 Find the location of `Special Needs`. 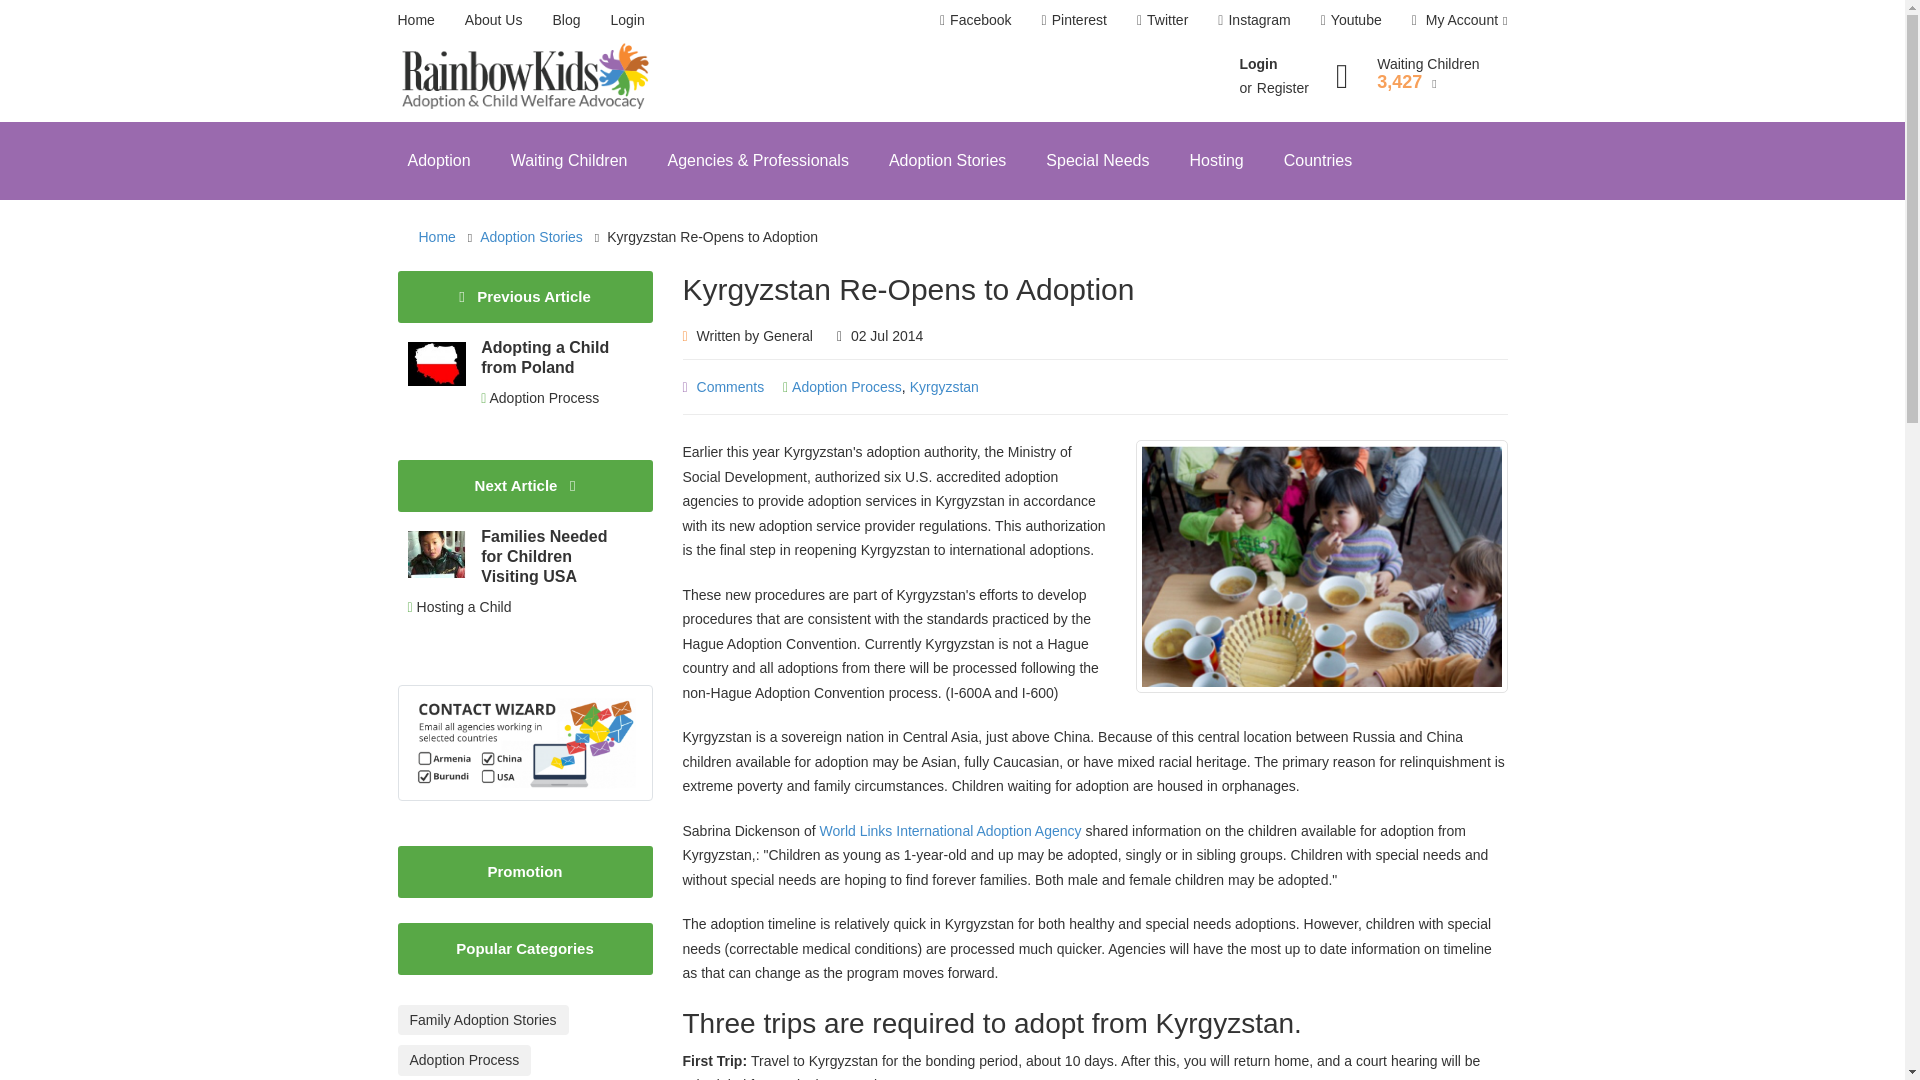

Special Needs is located at coordinates (1097, 160).